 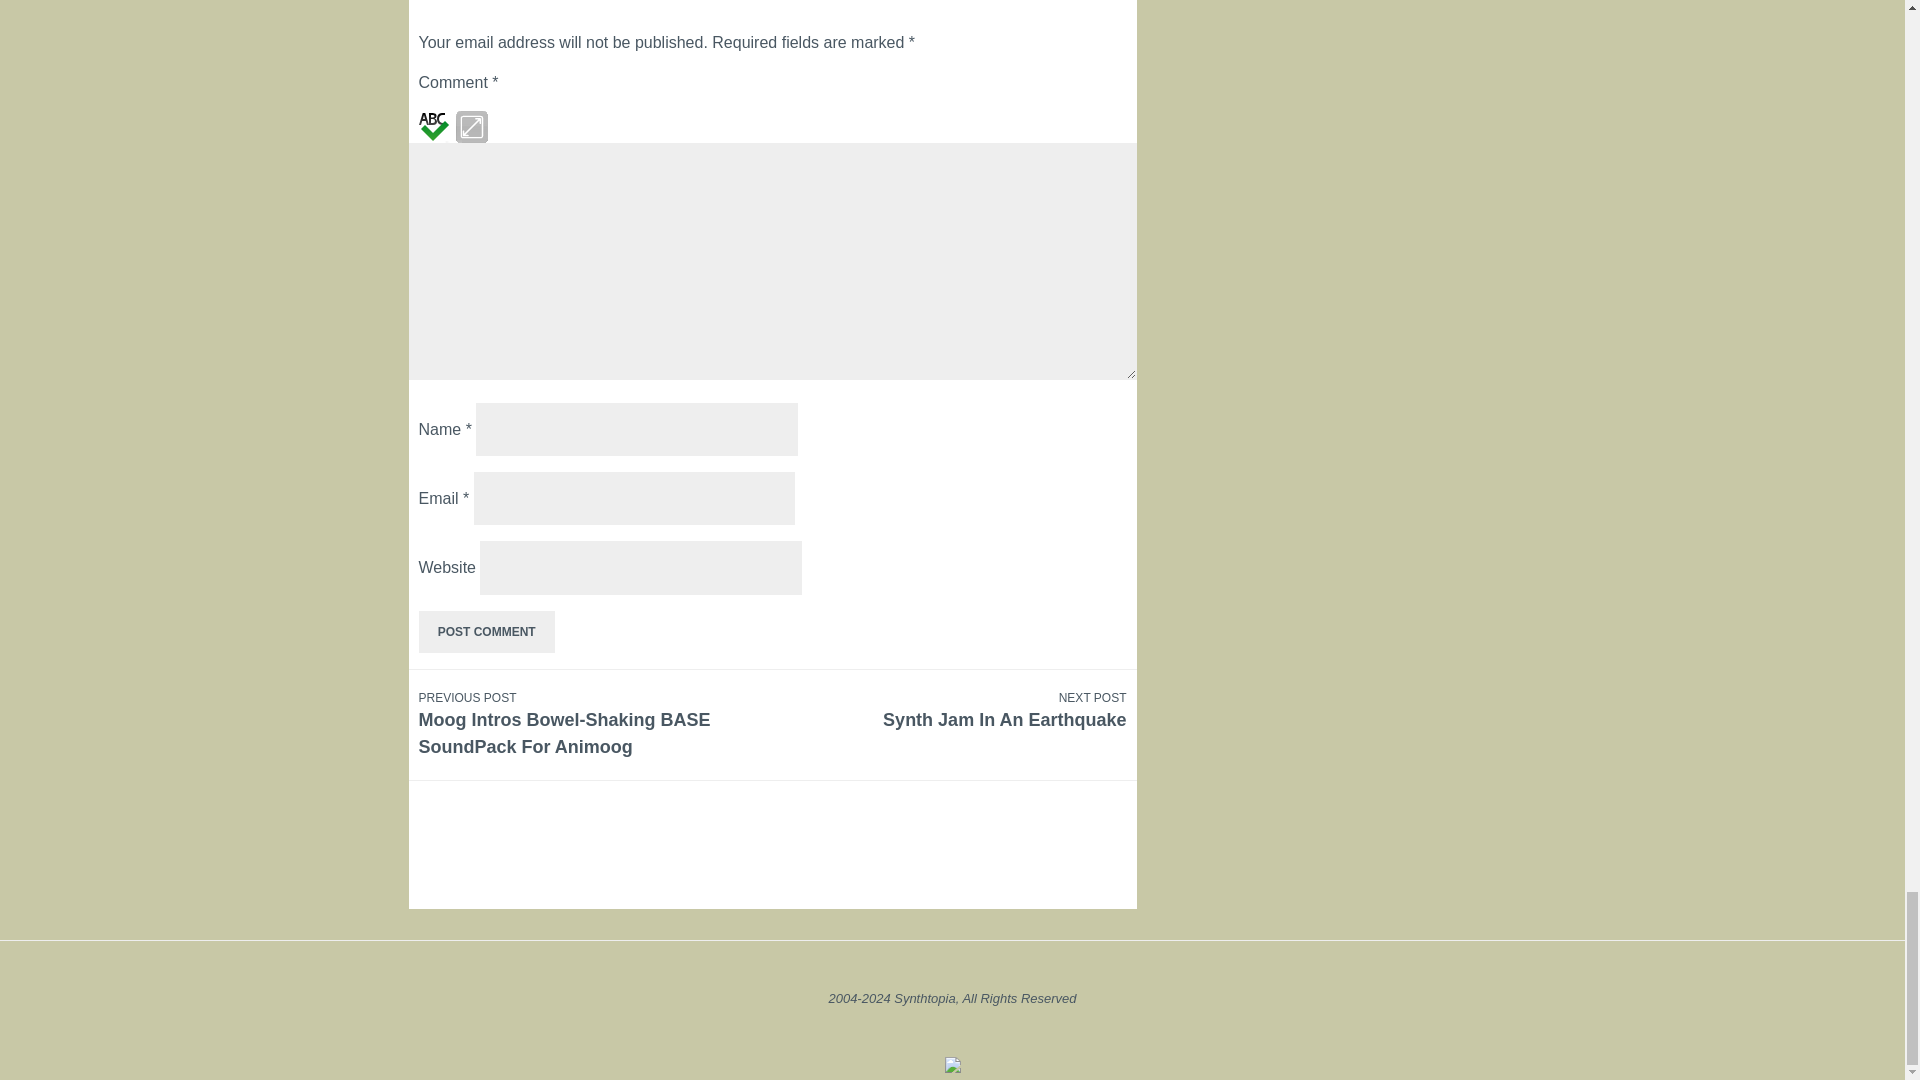 I want to click on Post Comment, so click(x=486, y=632).